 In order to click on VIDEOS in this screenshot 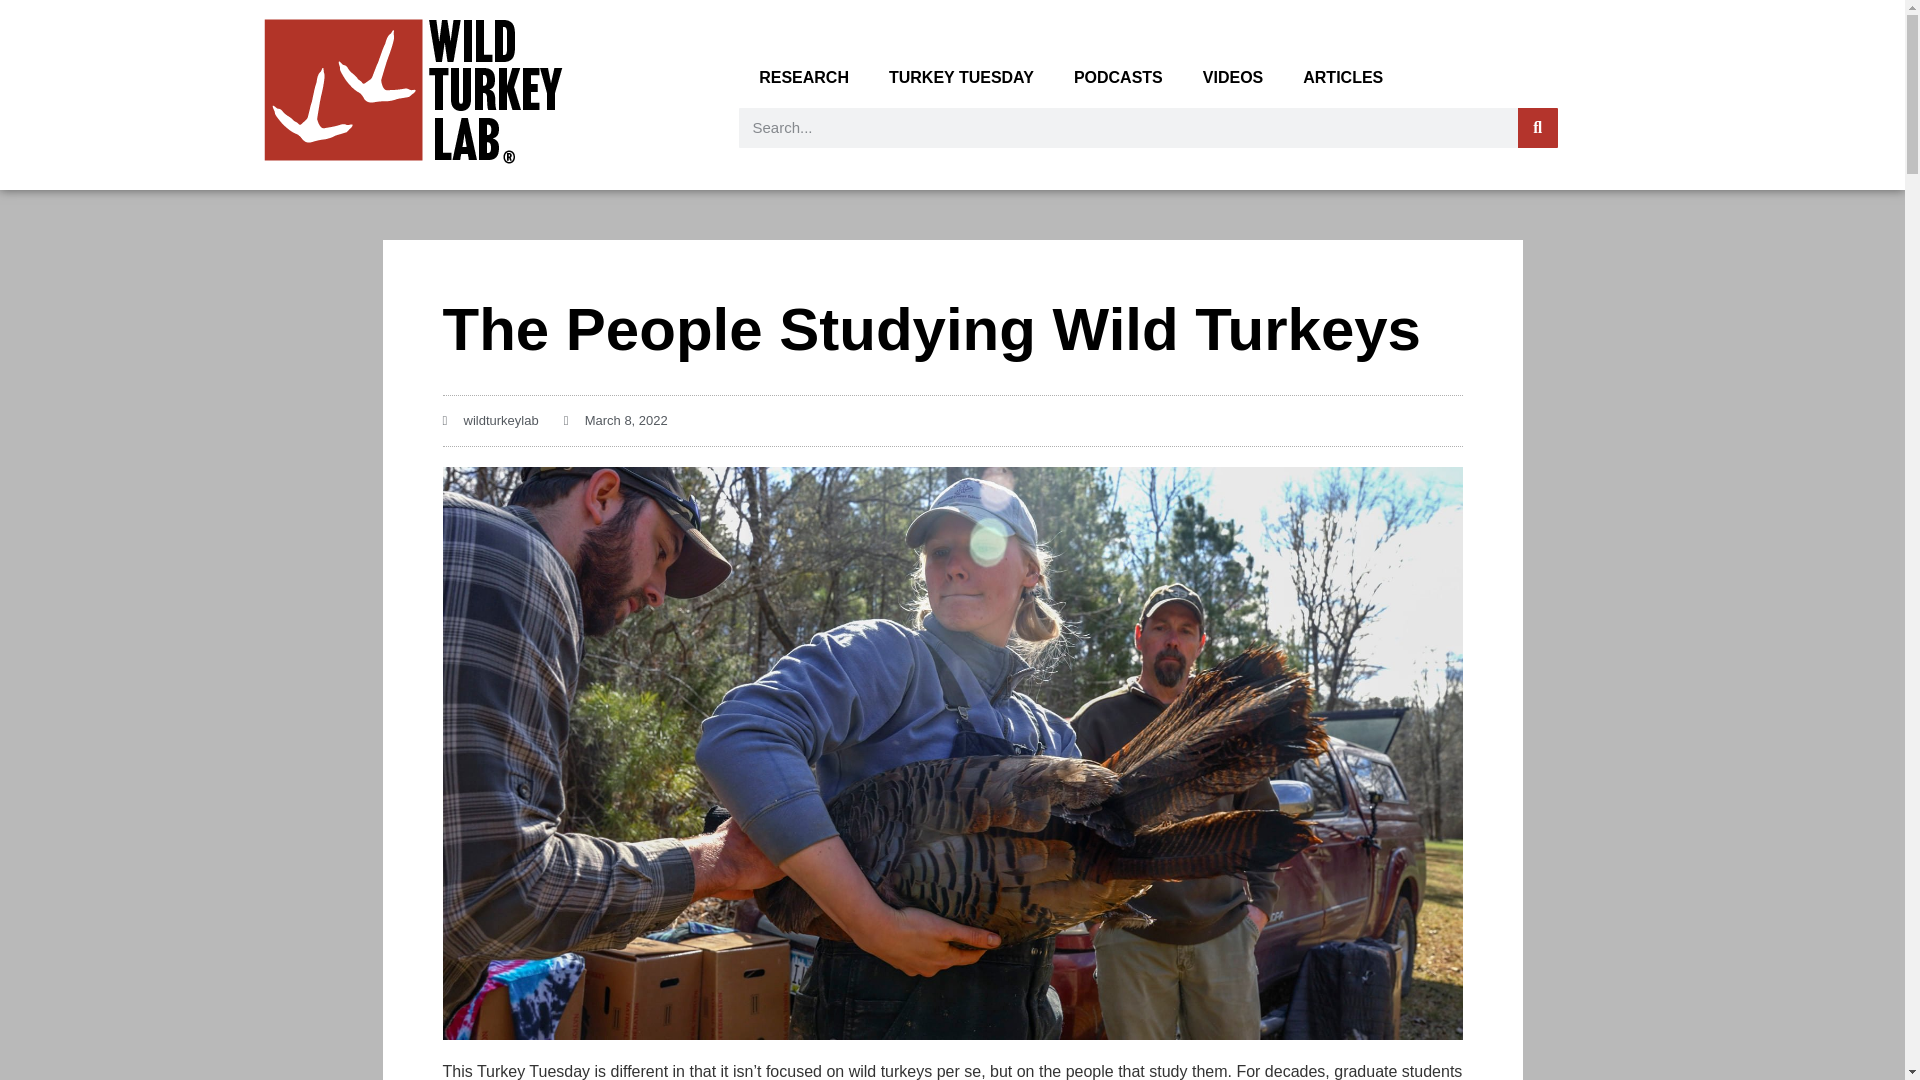, I will do `click(1232, 78)`.